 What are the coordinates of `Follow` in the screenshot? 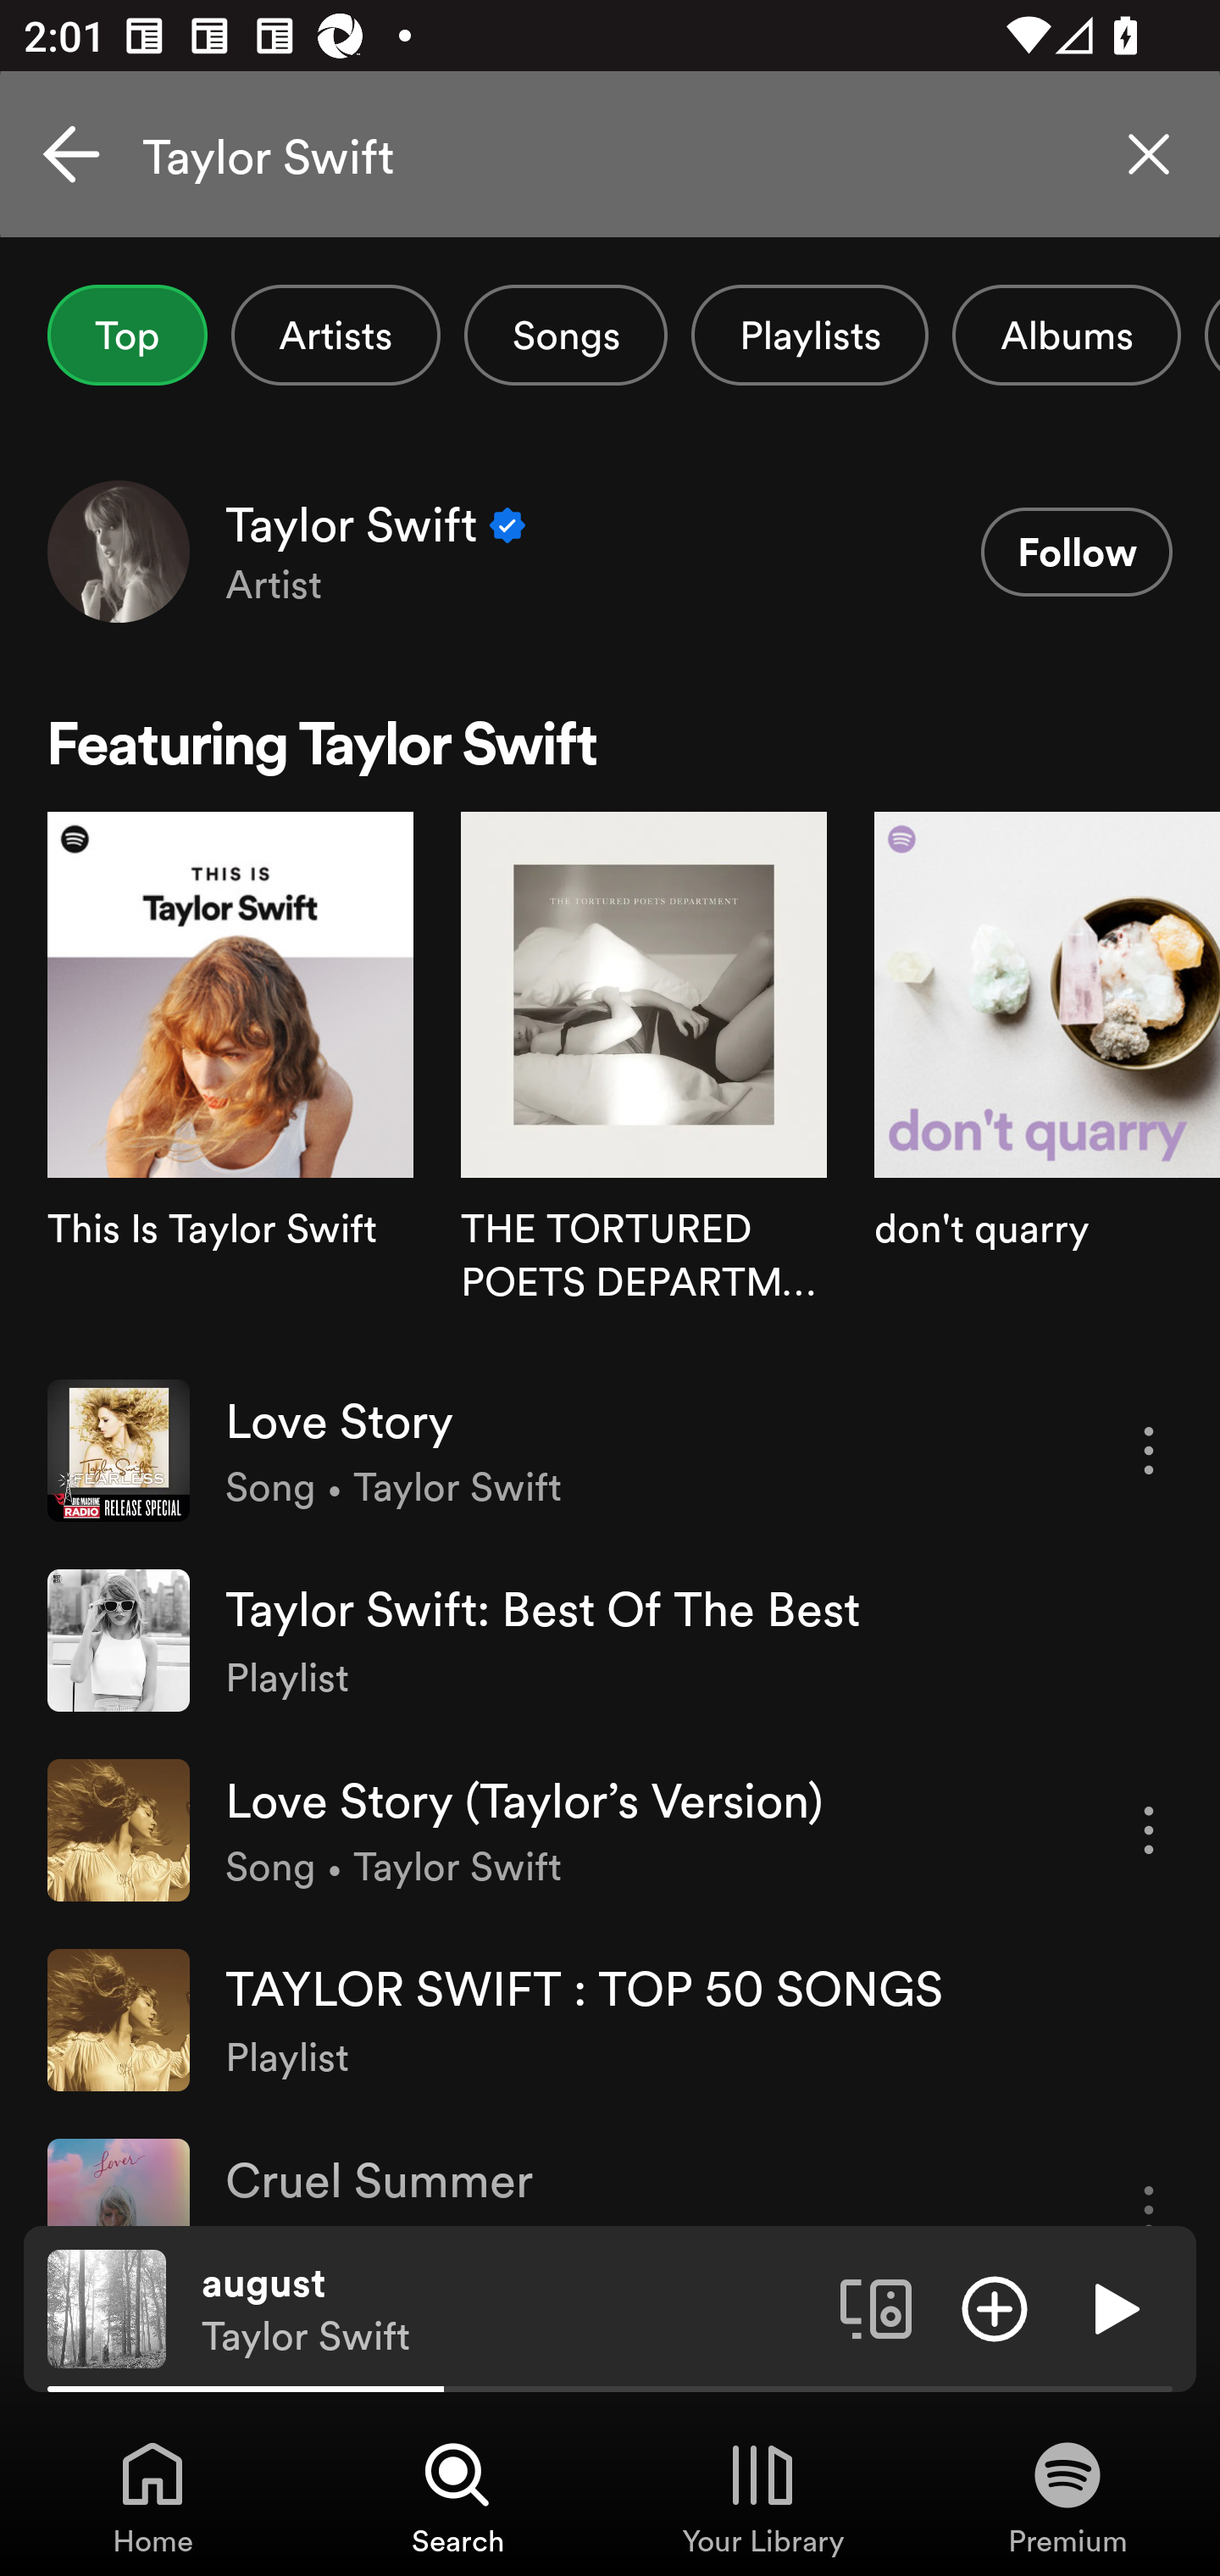 It's located at (1076, 552).